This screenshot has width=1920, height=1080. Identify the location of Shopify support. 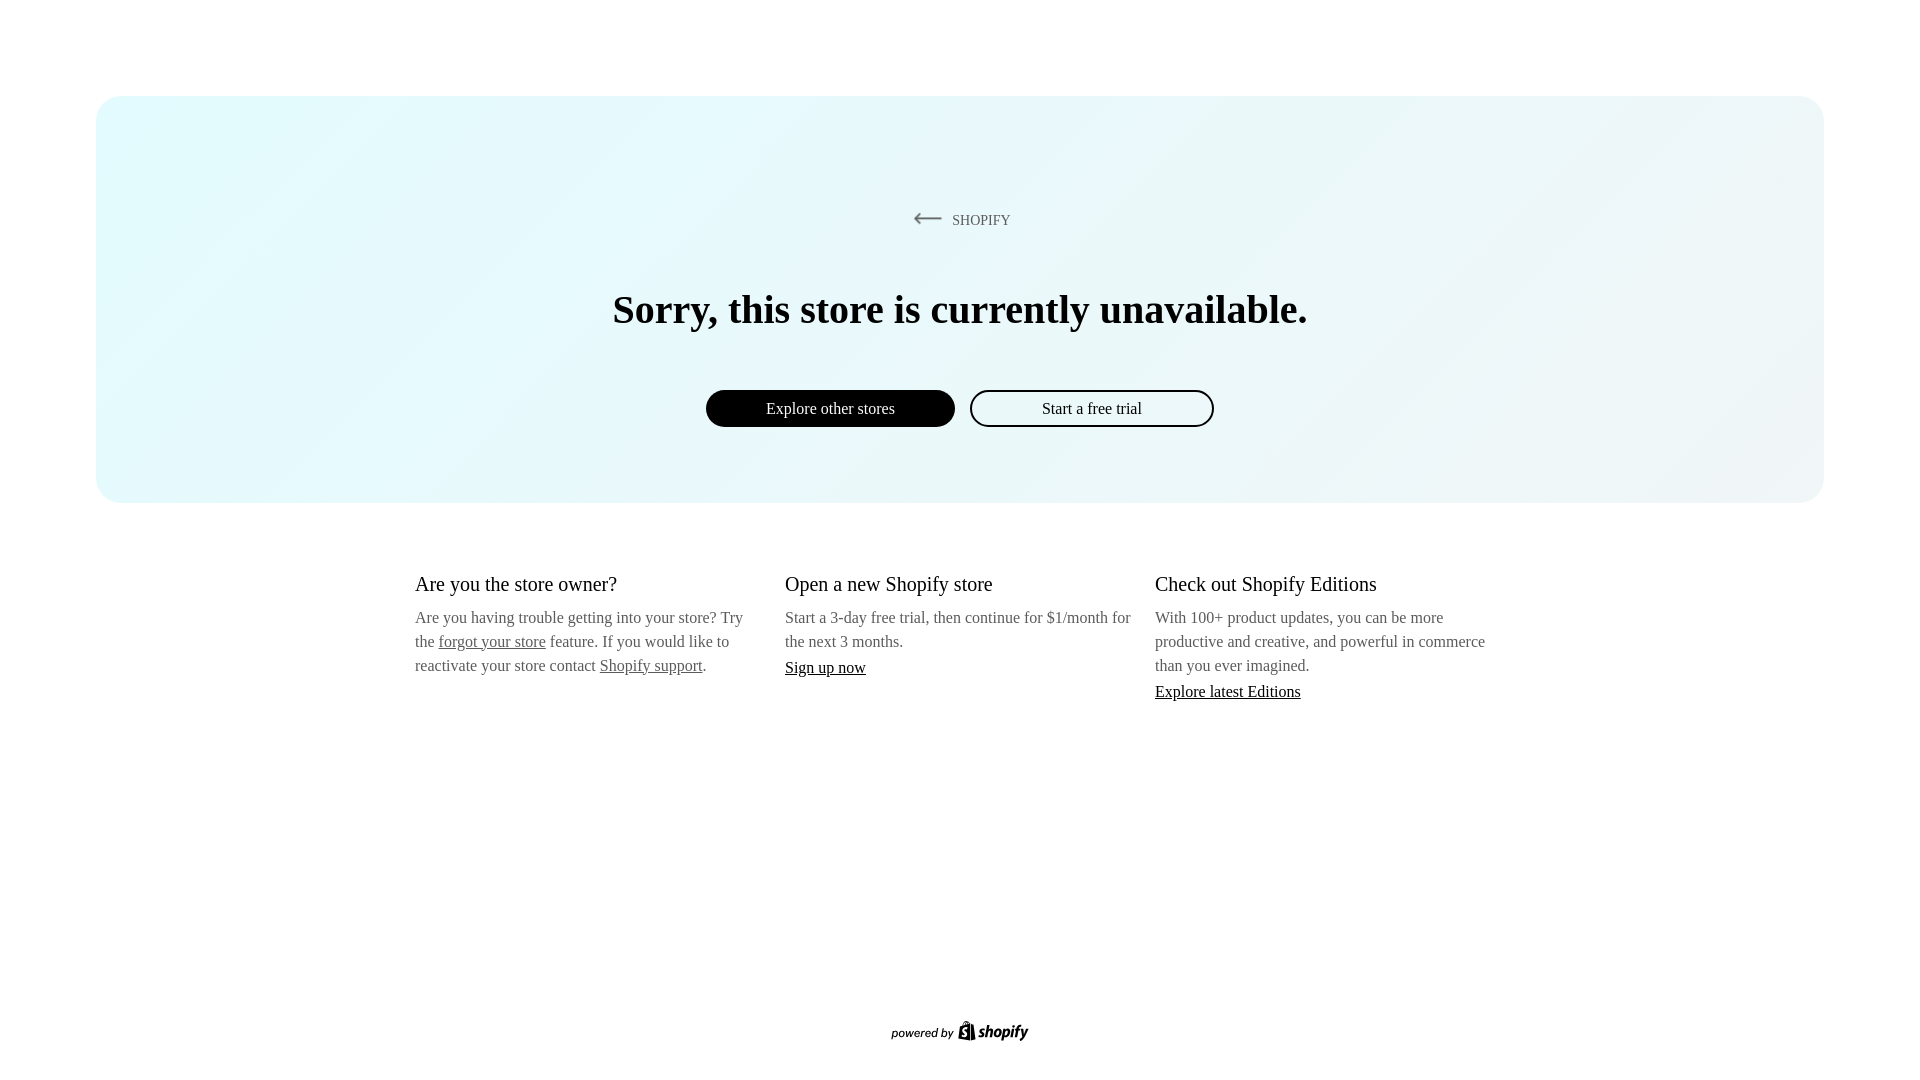
(650, 664).